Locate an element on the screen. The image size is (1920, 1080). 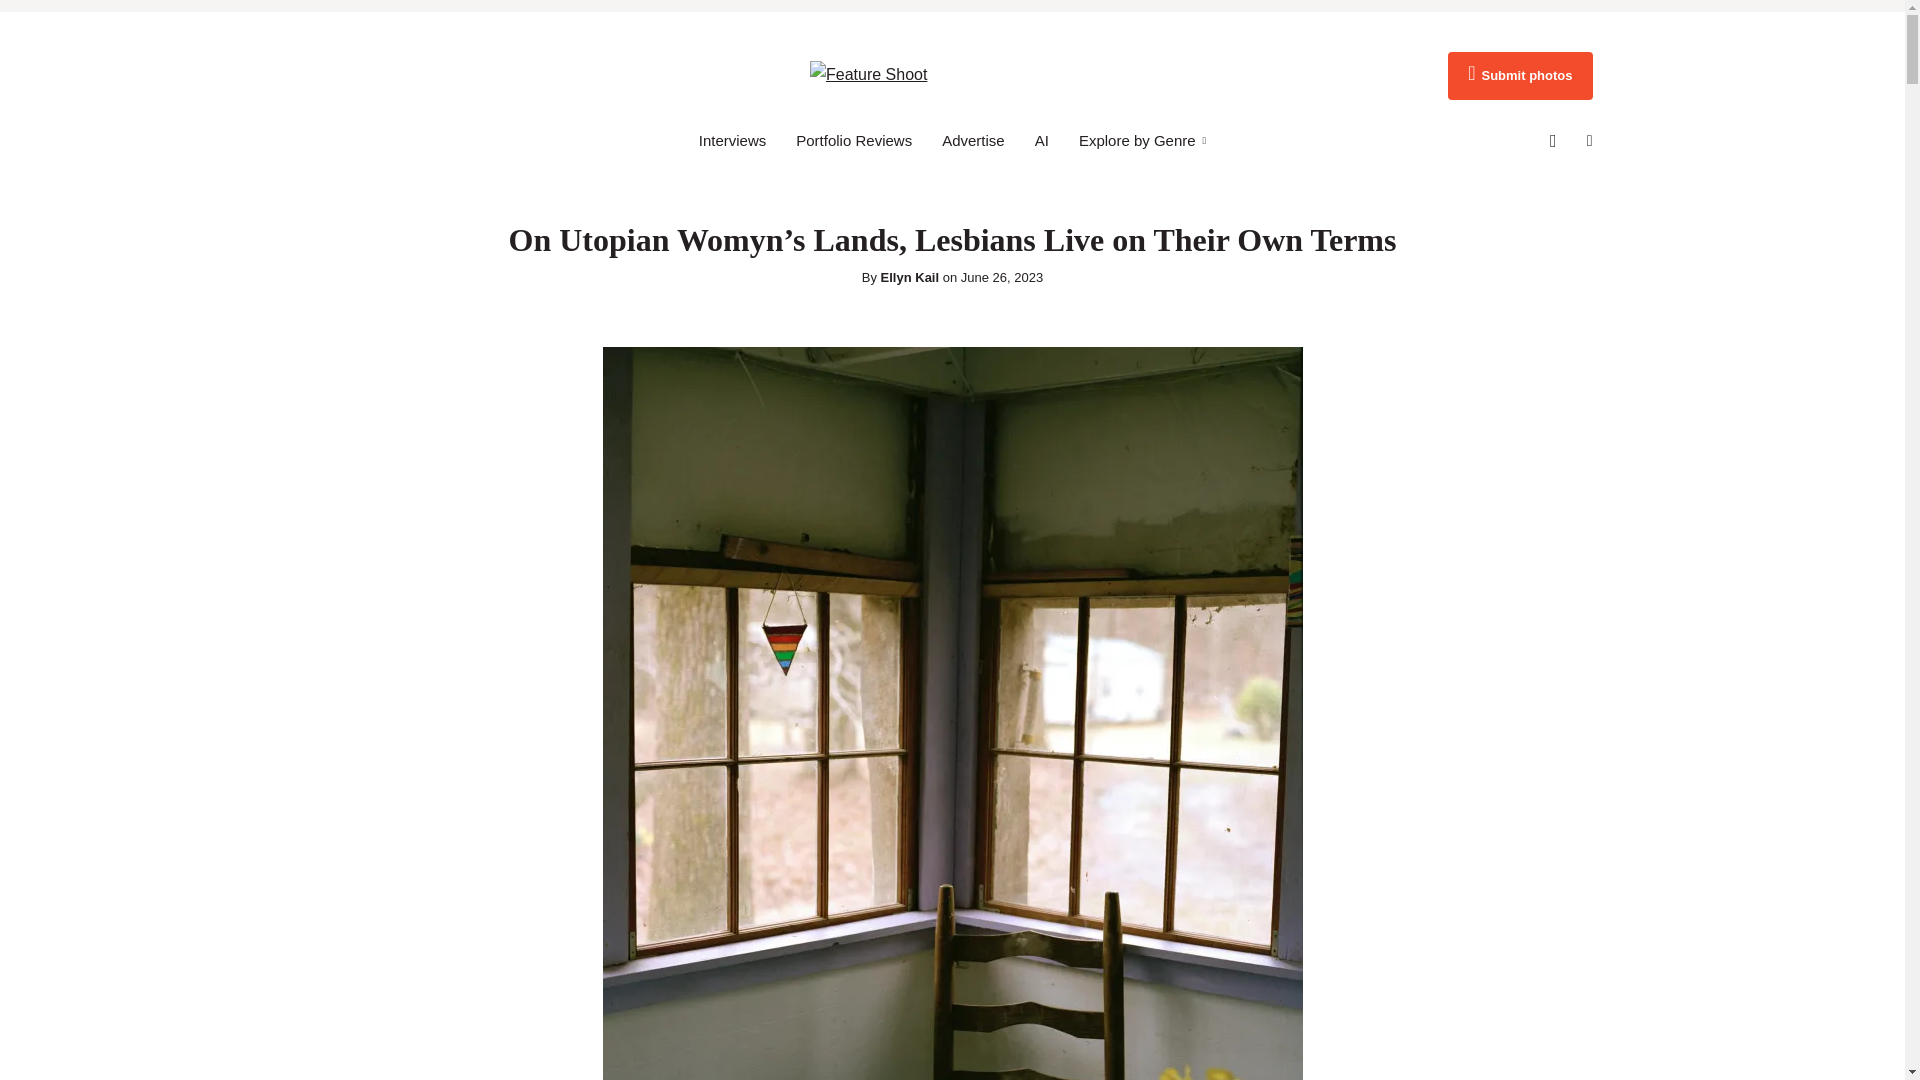
Ellyn Kail is located at coordinates (910, 278).